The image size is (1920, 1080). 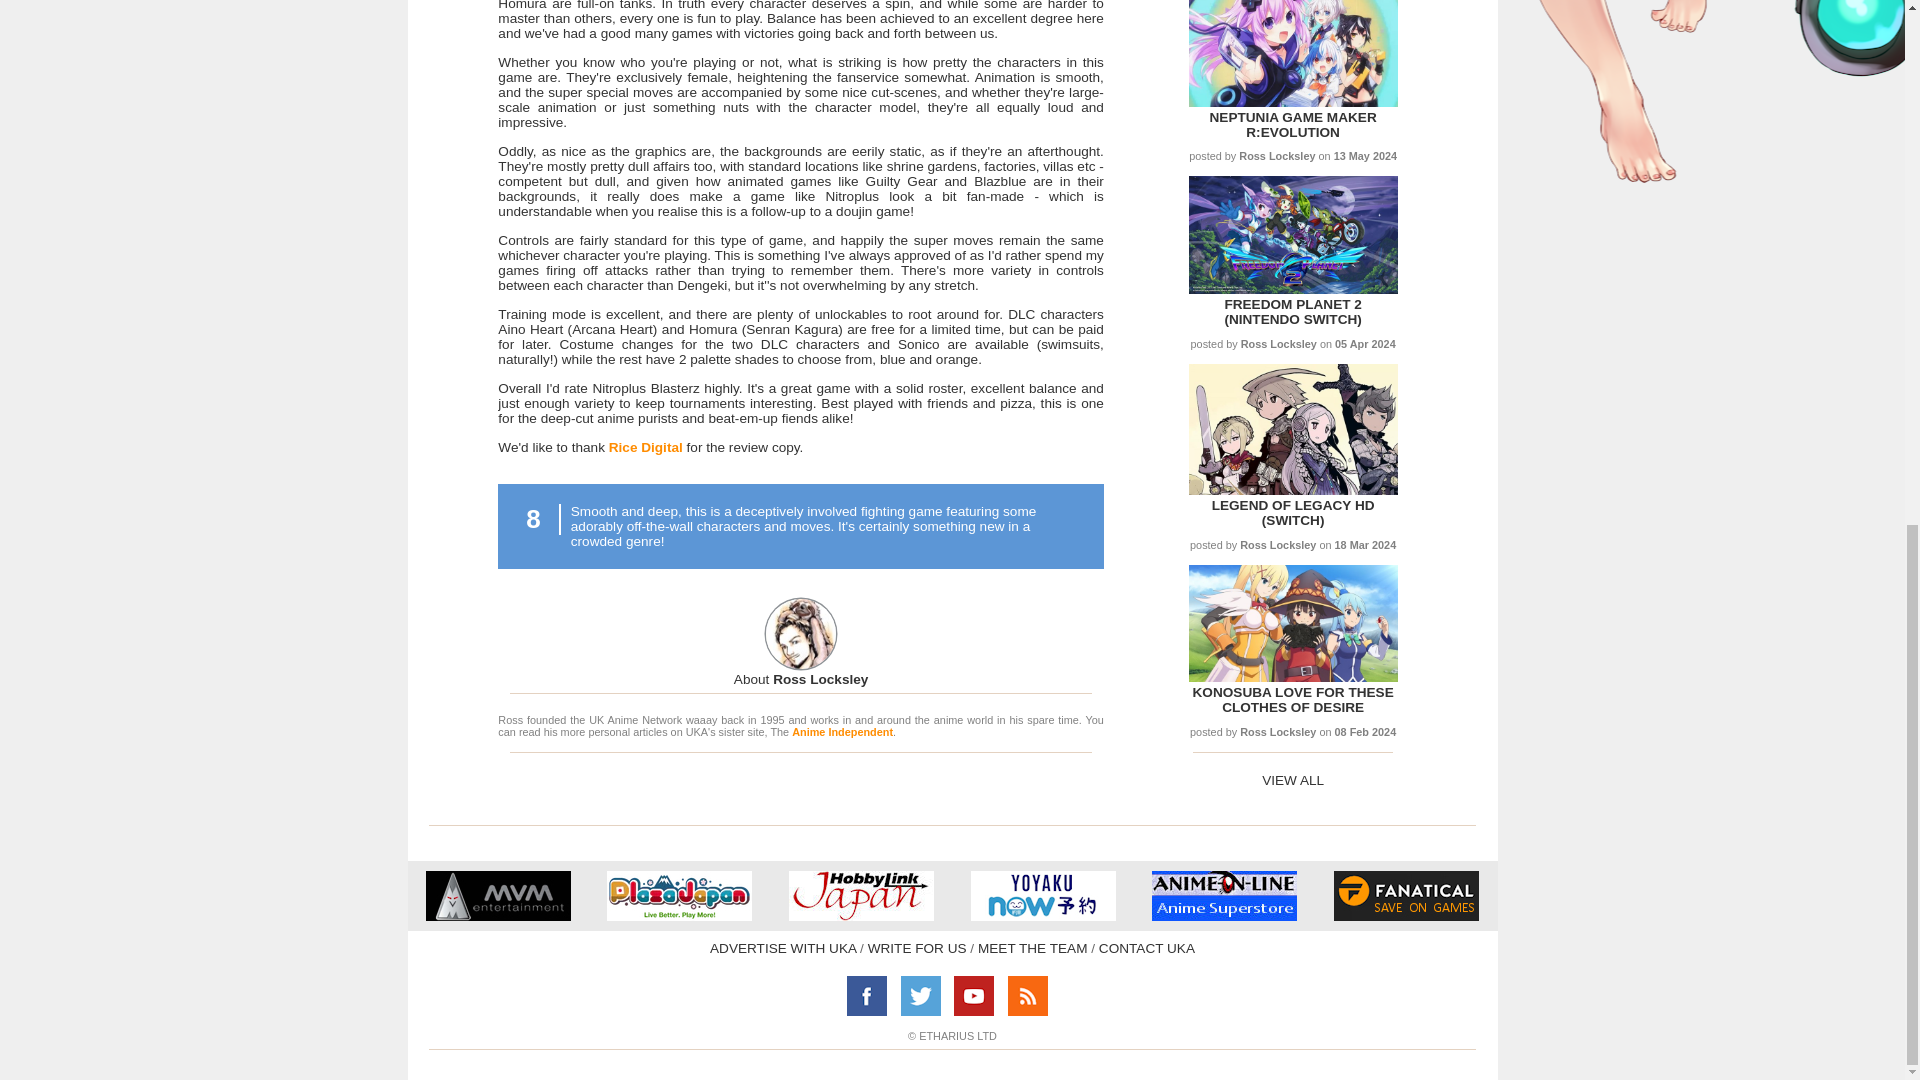 What do you see at coordinates (842, 731) in the screenshot?
I see `Anime Independent` at bounding box center [842, 731].